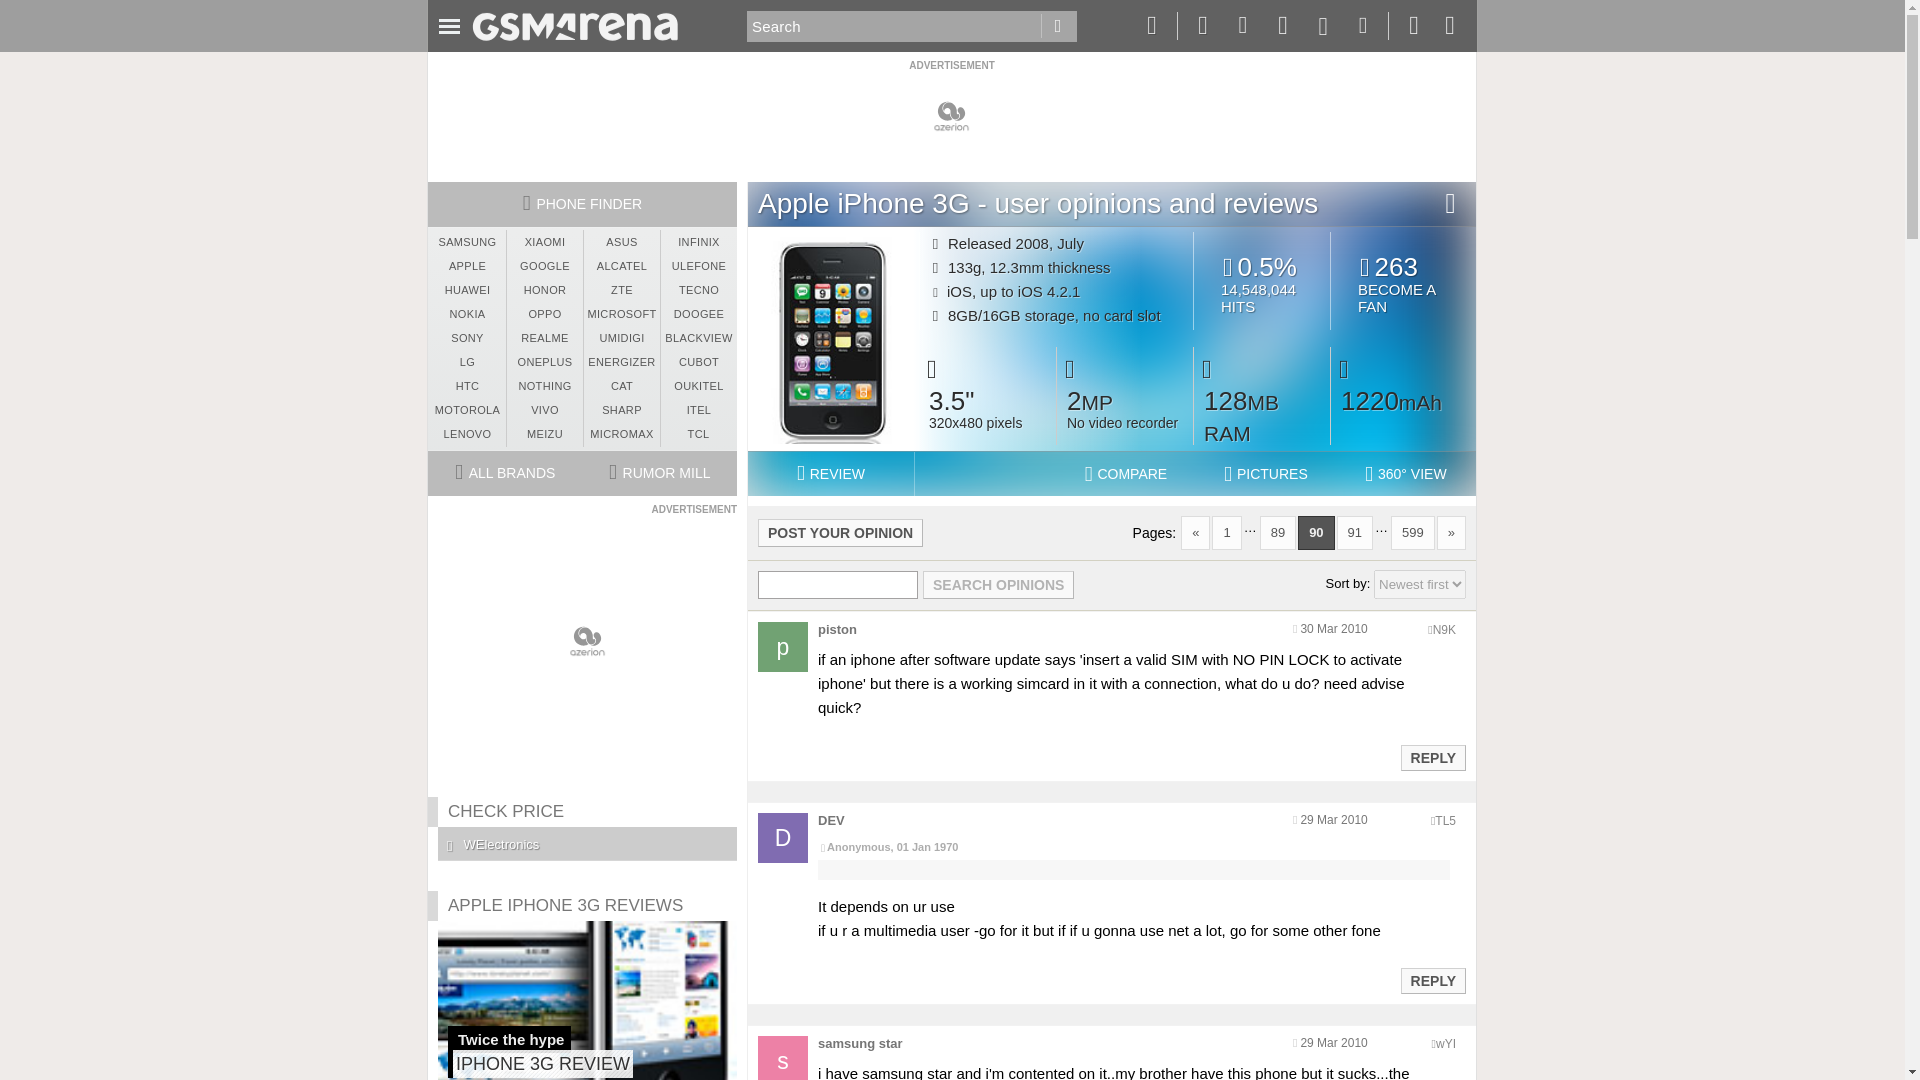 This screenshot has width=1920, height=1080. I want to click on COMPARE, so click(1432, 757).